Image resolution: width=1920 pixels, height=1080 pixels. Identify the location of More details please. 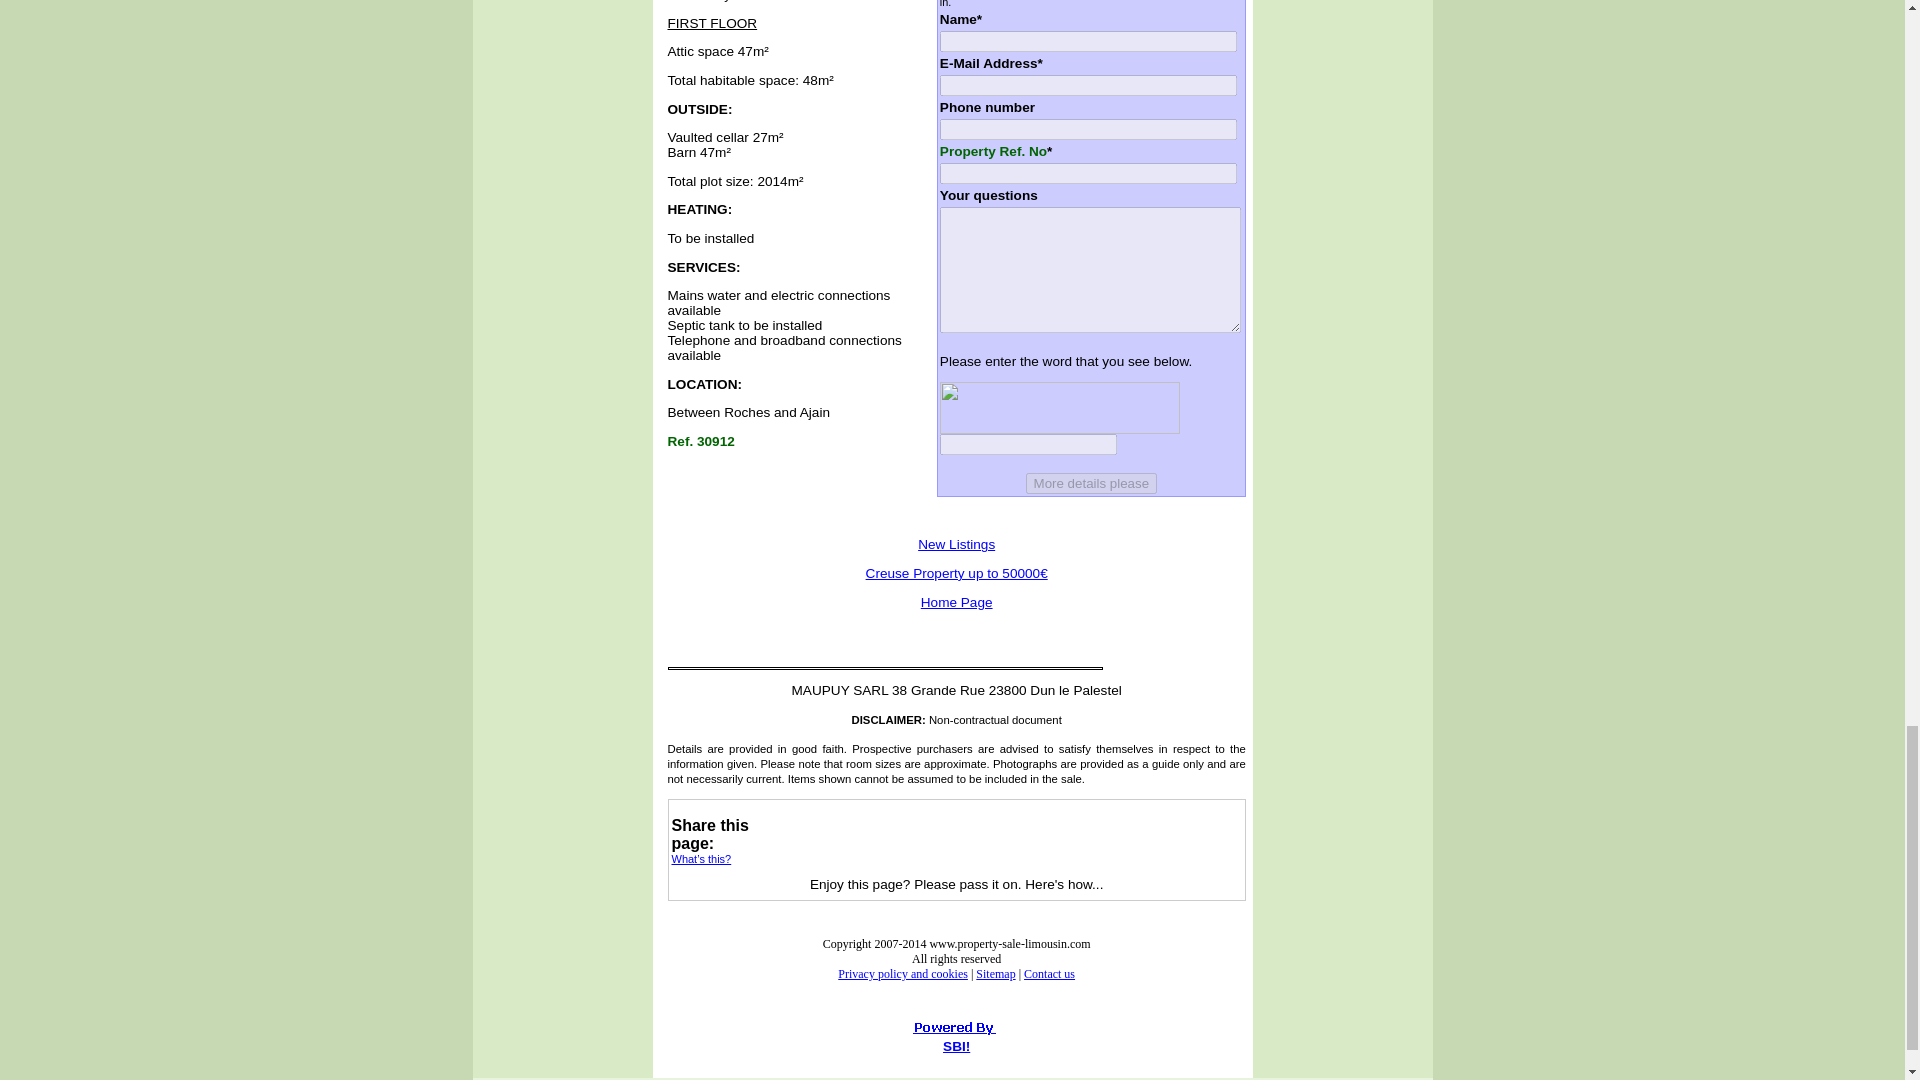
(1091, 483).